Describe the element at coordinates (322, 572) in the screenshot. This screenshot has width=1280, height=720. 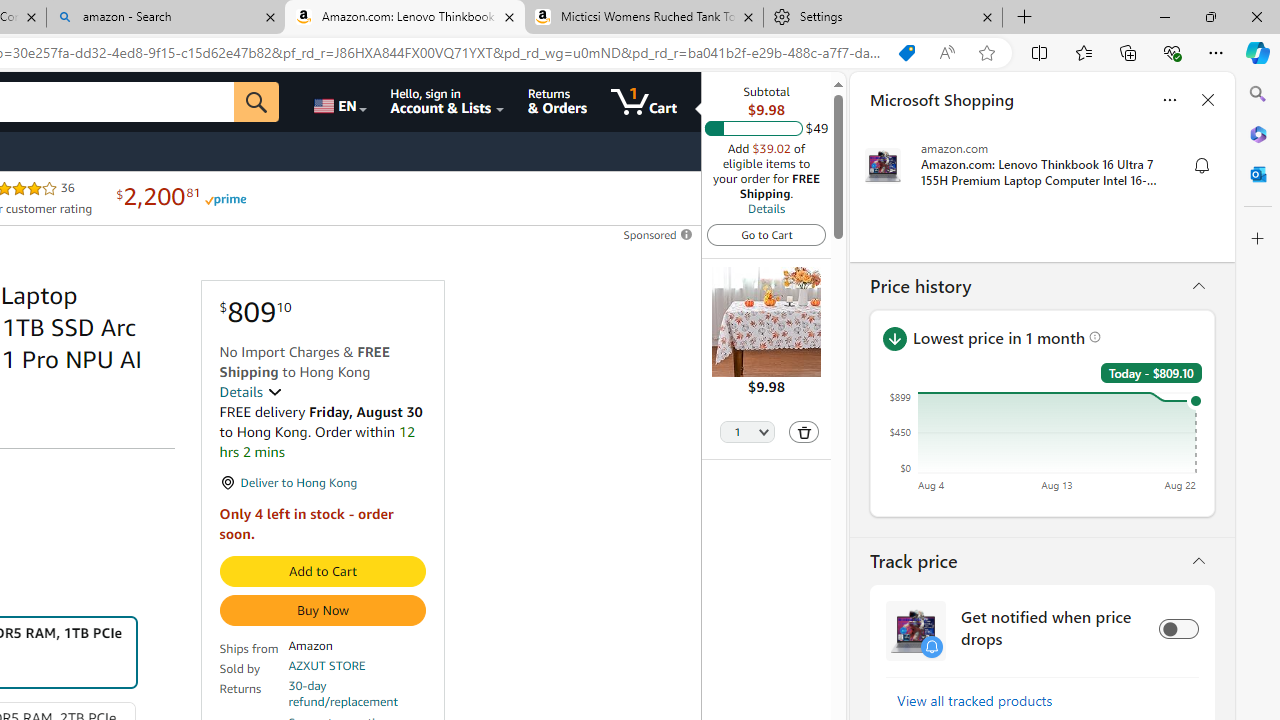
I see `Add to Cart` at that location.